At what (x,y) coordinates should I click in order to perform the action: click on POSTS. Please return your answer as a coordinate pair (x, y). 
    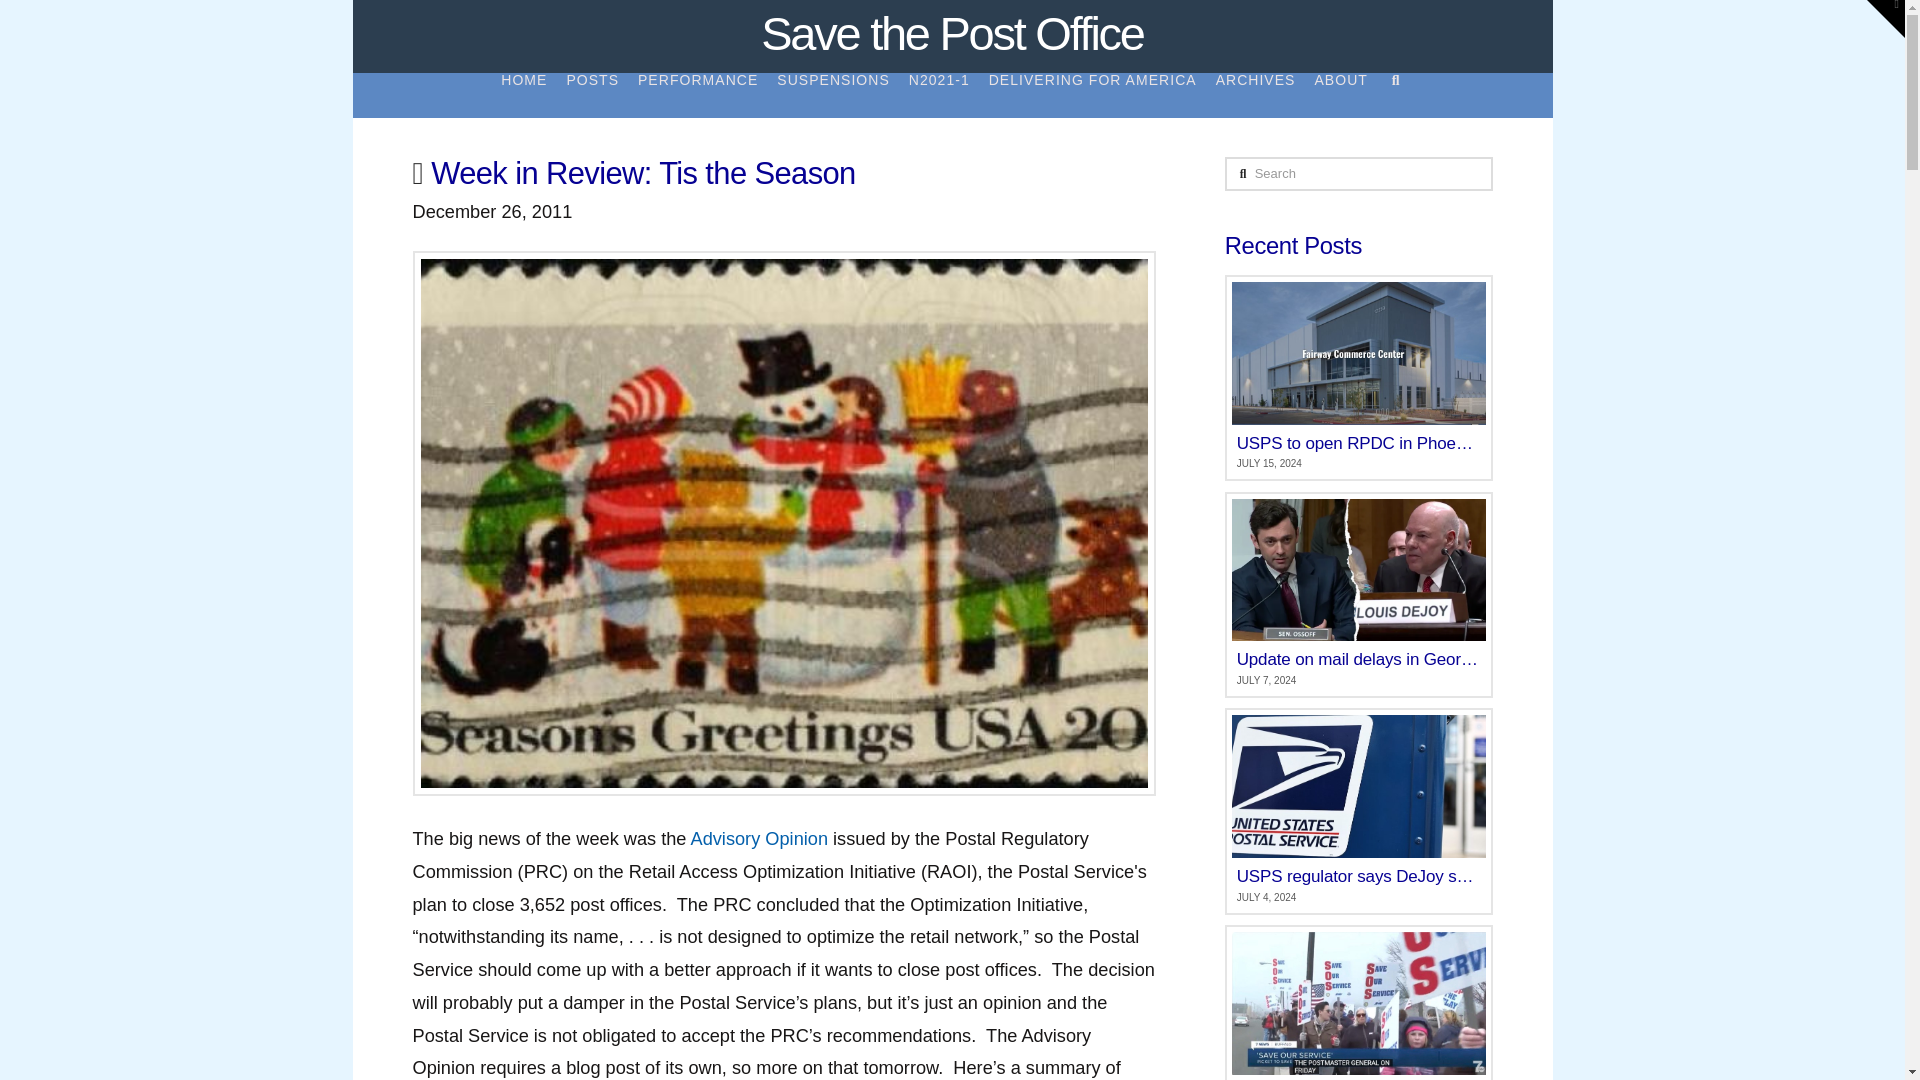
    Looking at the image, I should click on (592, 95).